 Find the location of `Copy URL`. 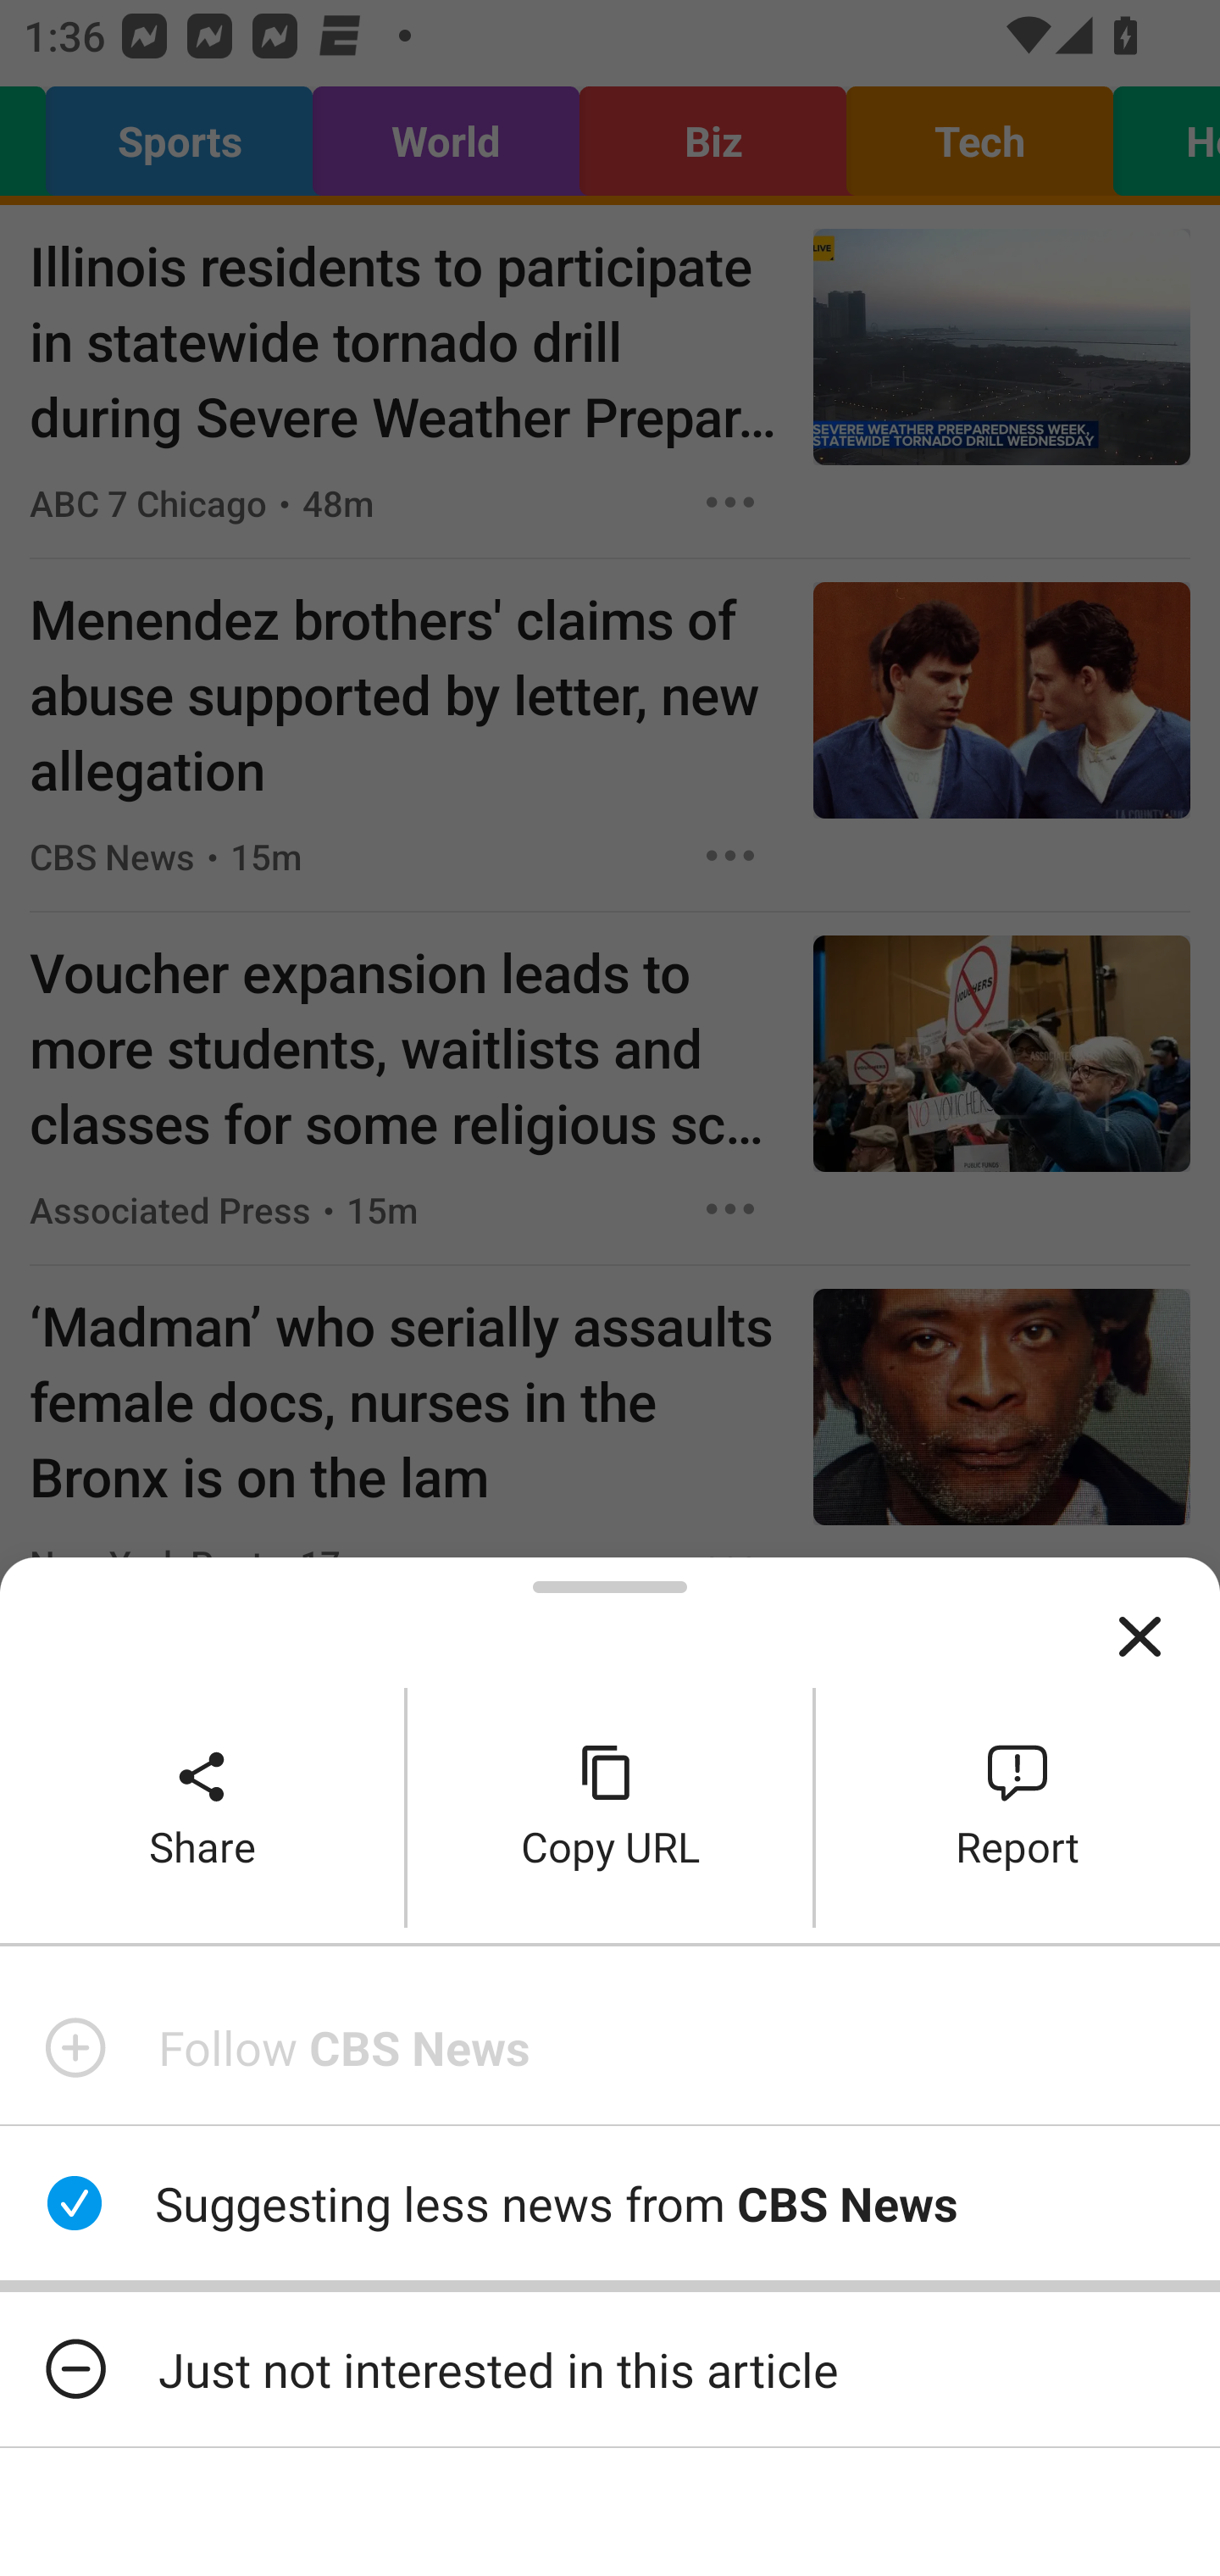

Copy URL is located at coordinates (610, 1807).